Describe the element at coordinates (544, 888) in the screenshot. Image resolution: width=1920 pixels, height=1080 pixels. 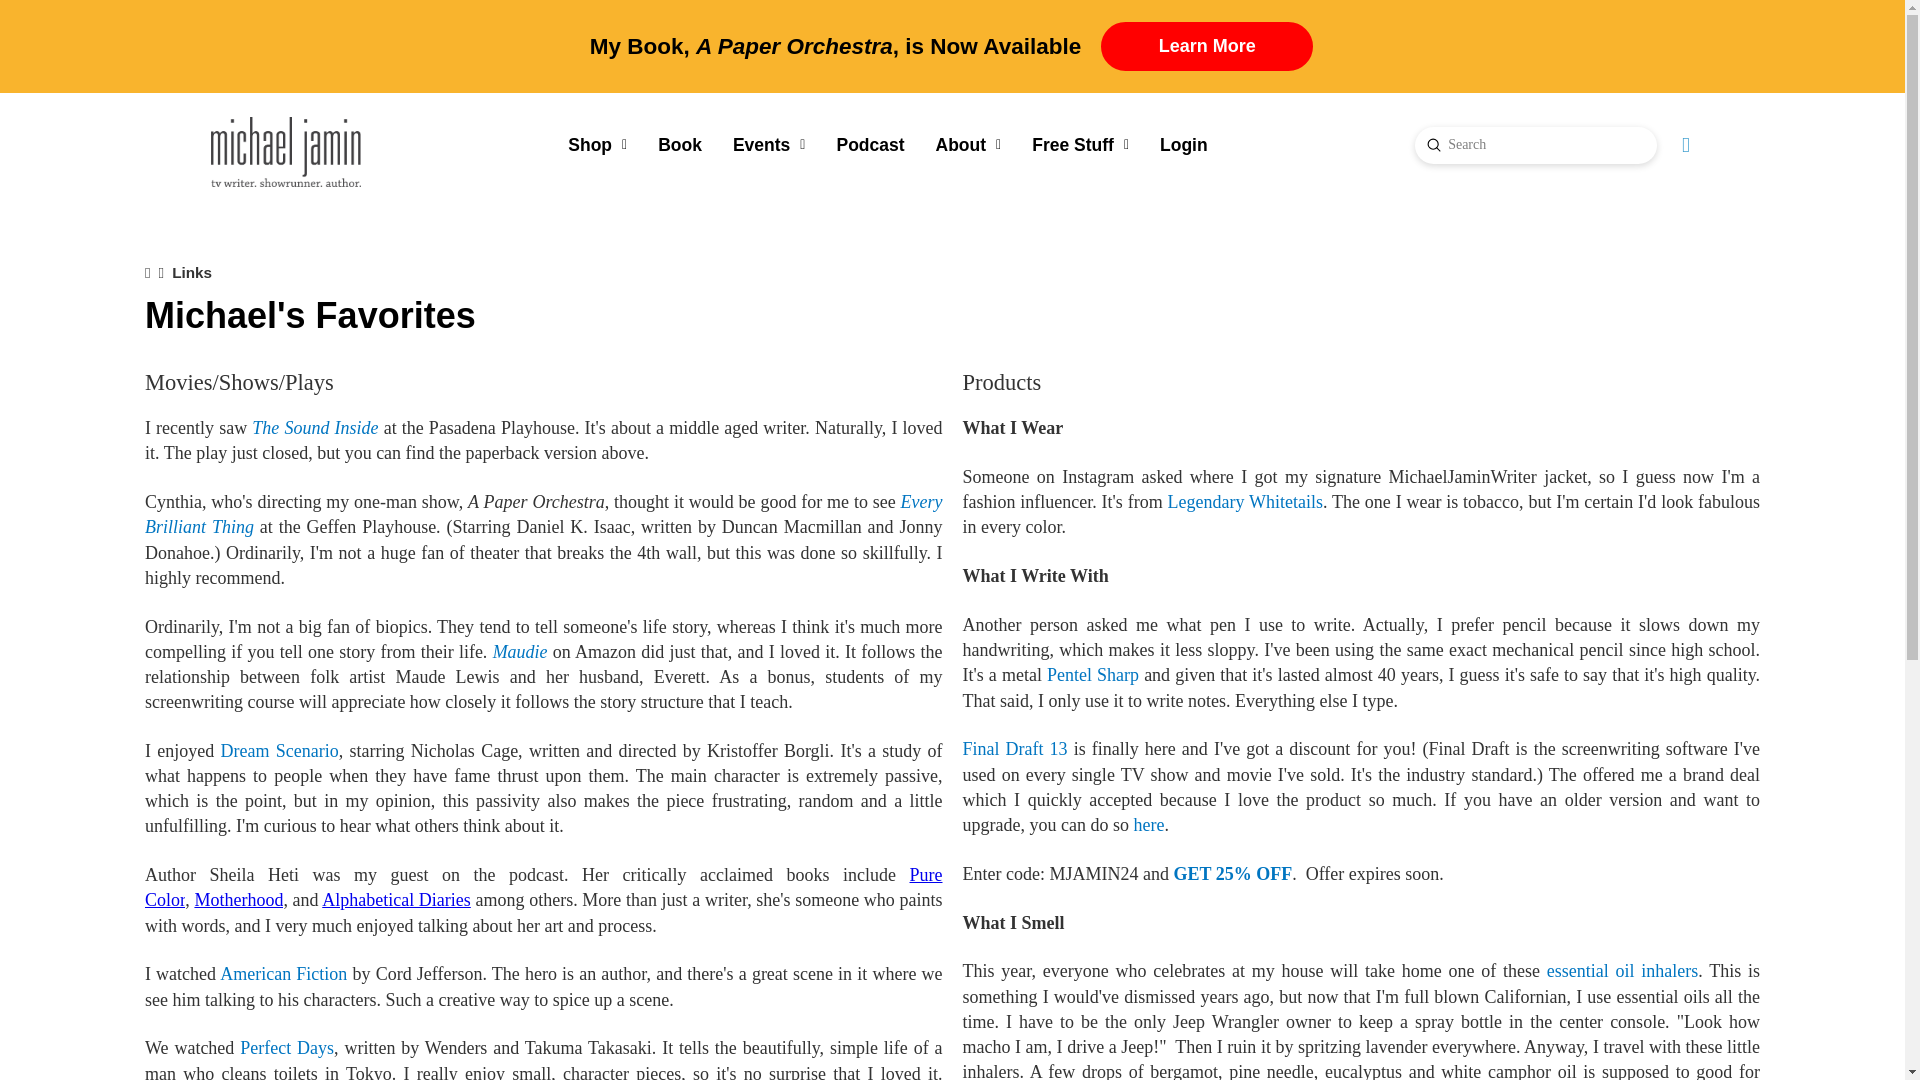
I see `Pure Color` at that location.